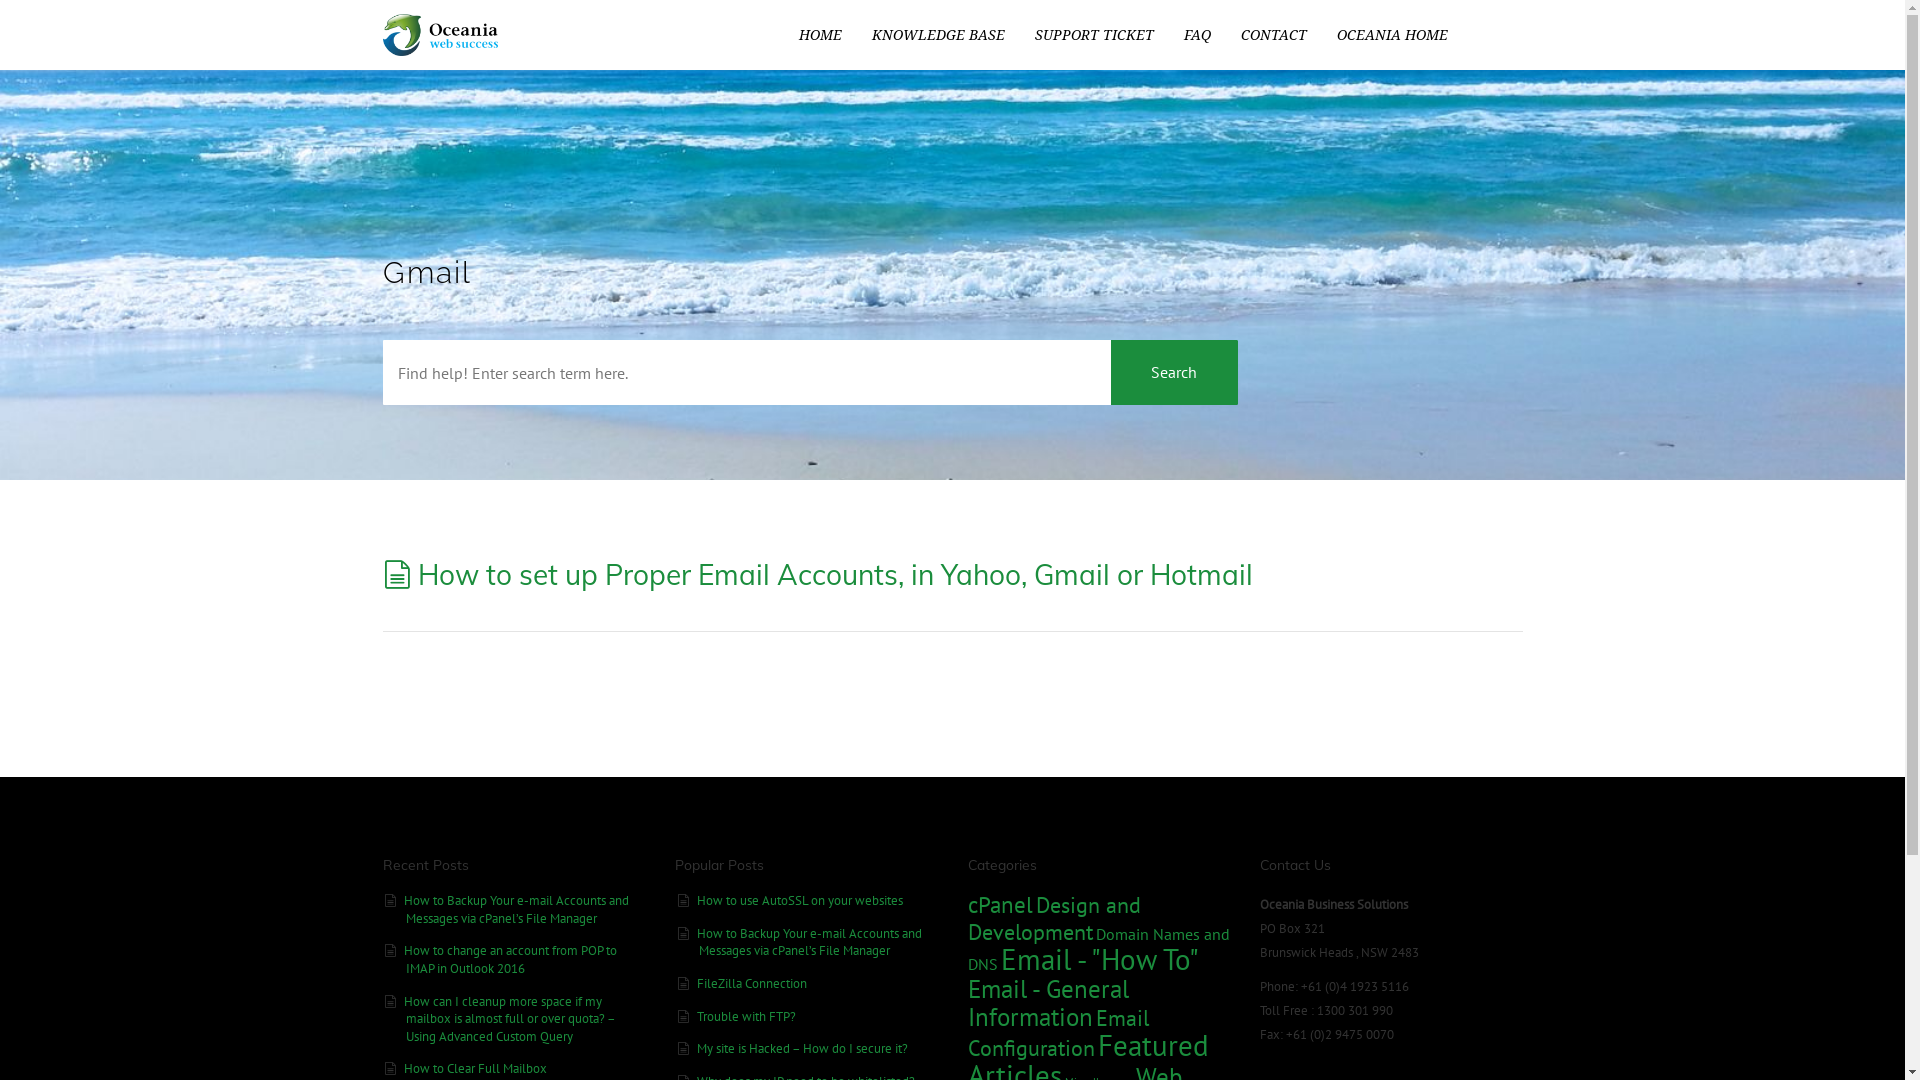 This screenshot has width=1920, height=1080. Describe the element at coordinates (1058, 1033) in the screenshot. I see `Email Configuration` at that location.